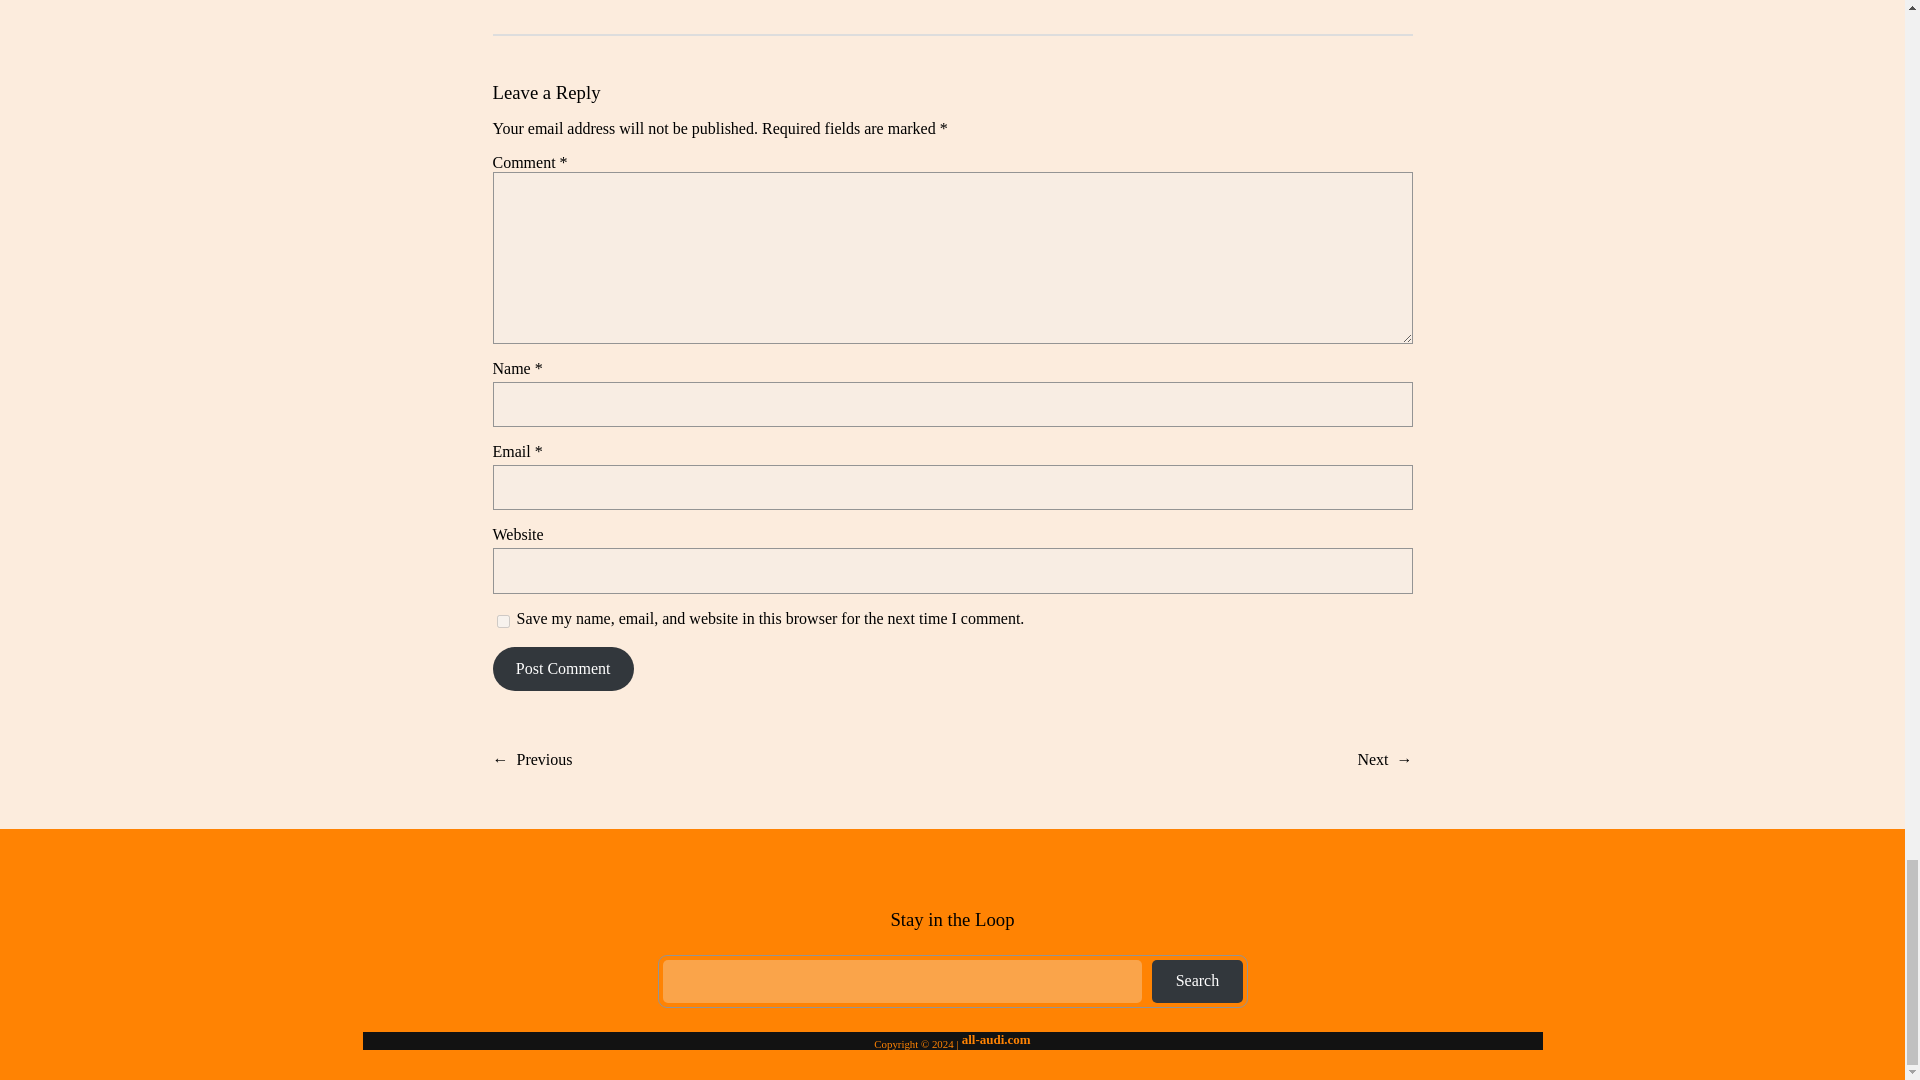 The height and width of the screenshot is (1080, 1920). What do you see at coordinates (562, 668) in the screenshot?
I see `Post Comment` at bounding box center [562, 668].